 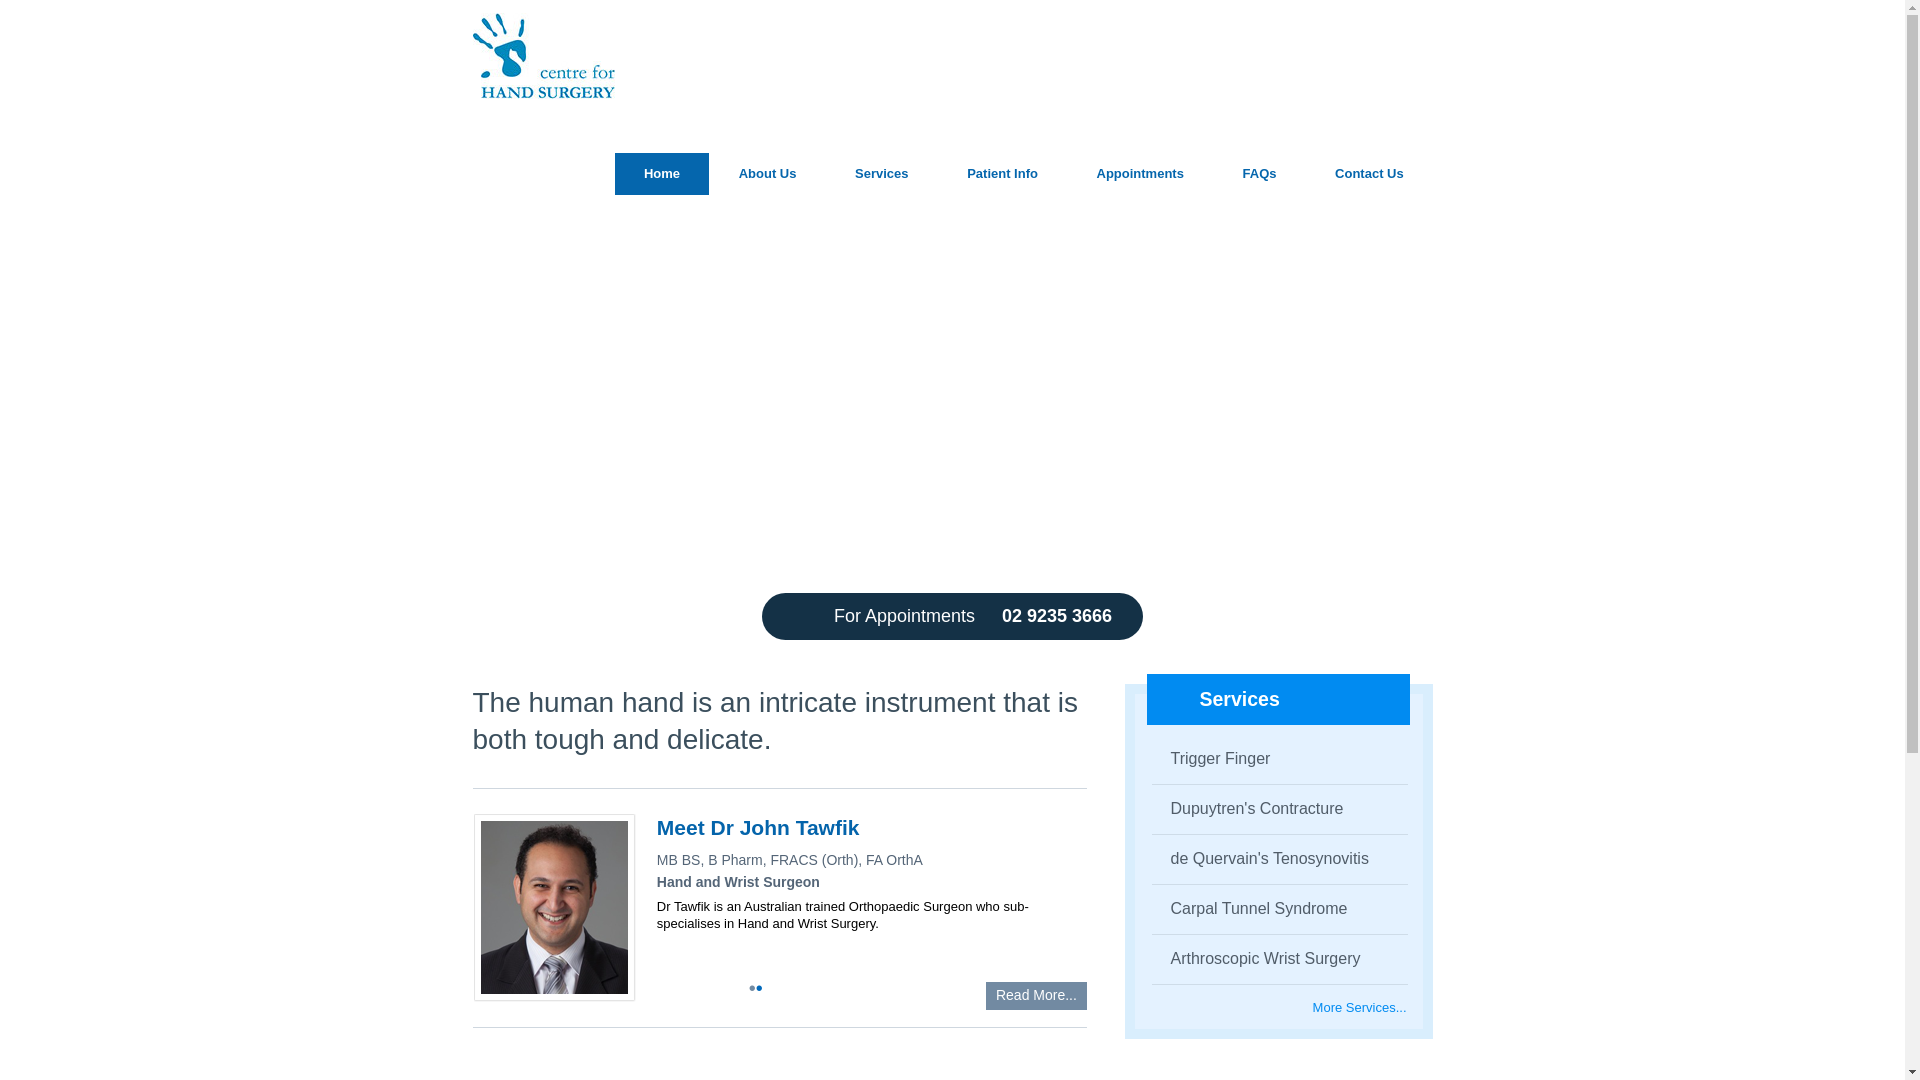 What do you see at coordinates (1369, 174) in the screenshot?
I see `Contact Us` at bounding box center [1369, 174].